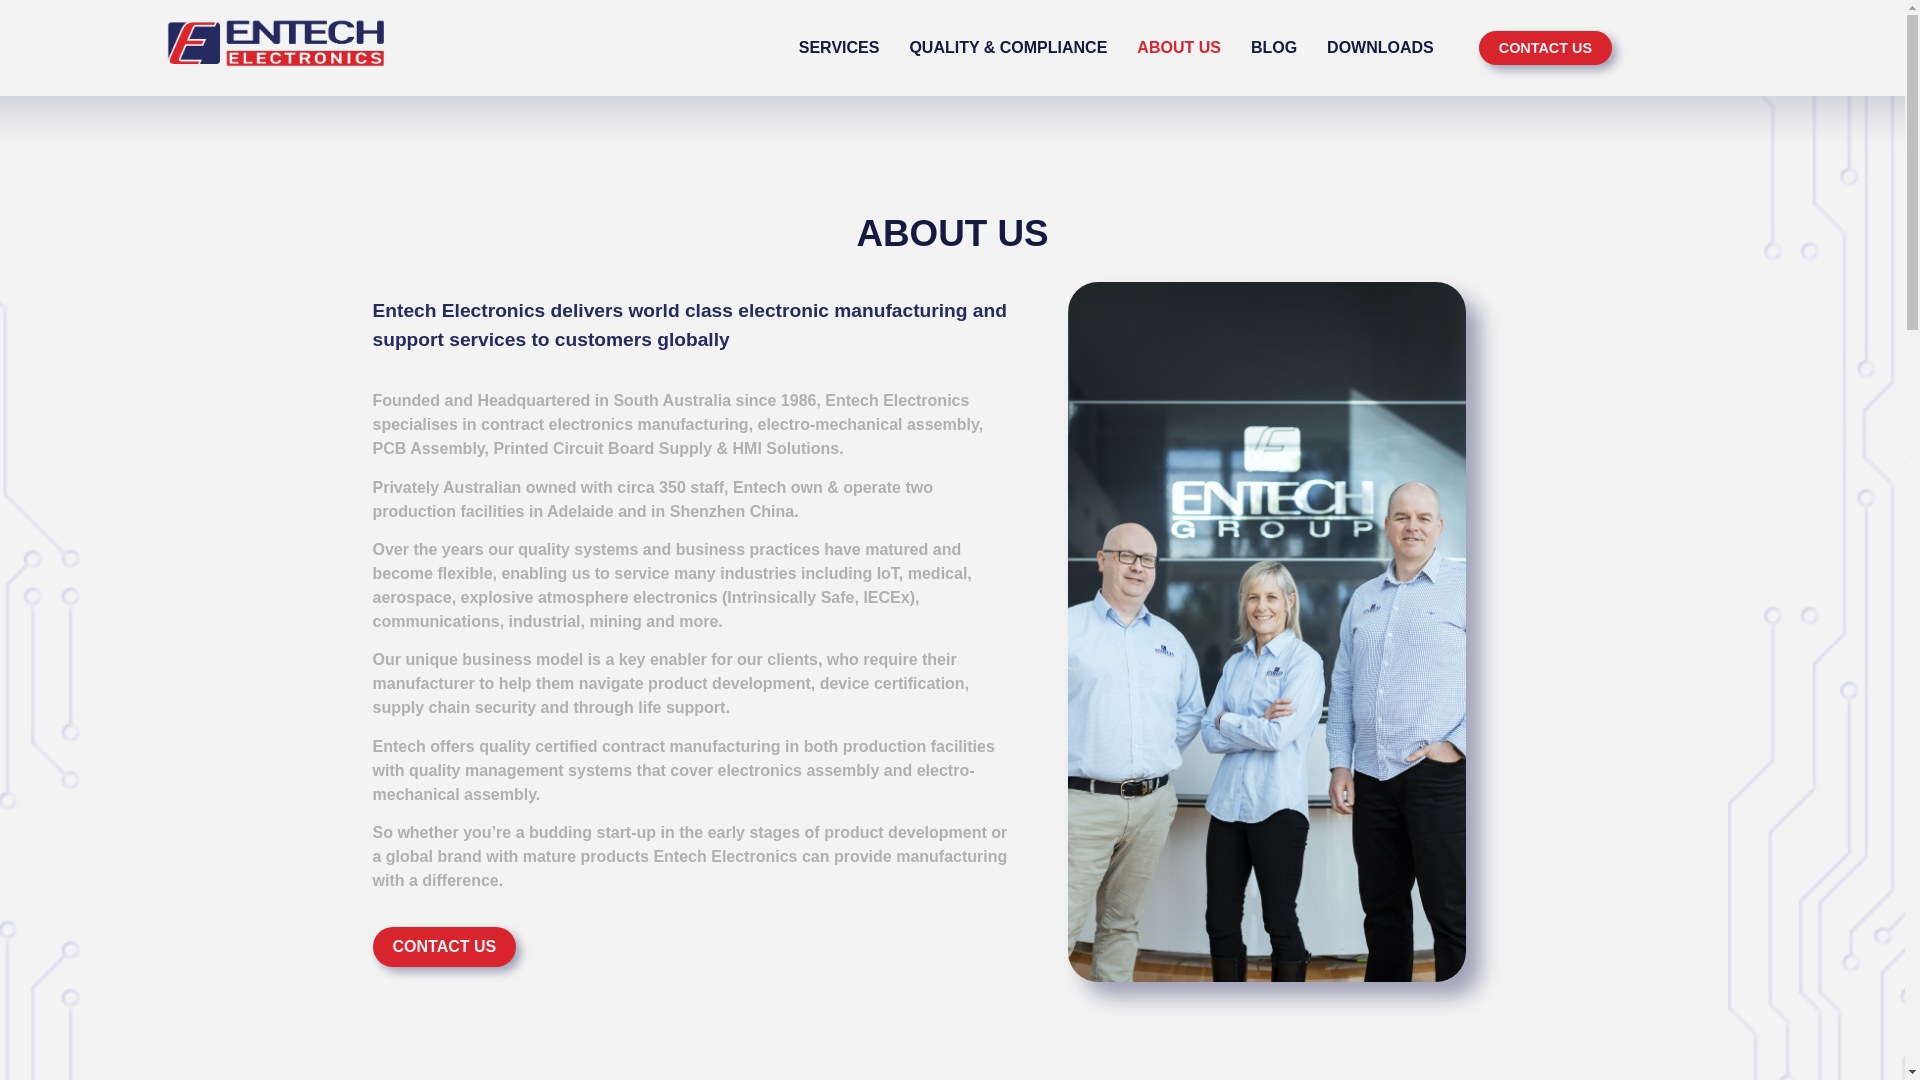  What do you see at coordinates (838, 48) in the screenshot?
I see `SERVICES` at bounding box center [838, 48].